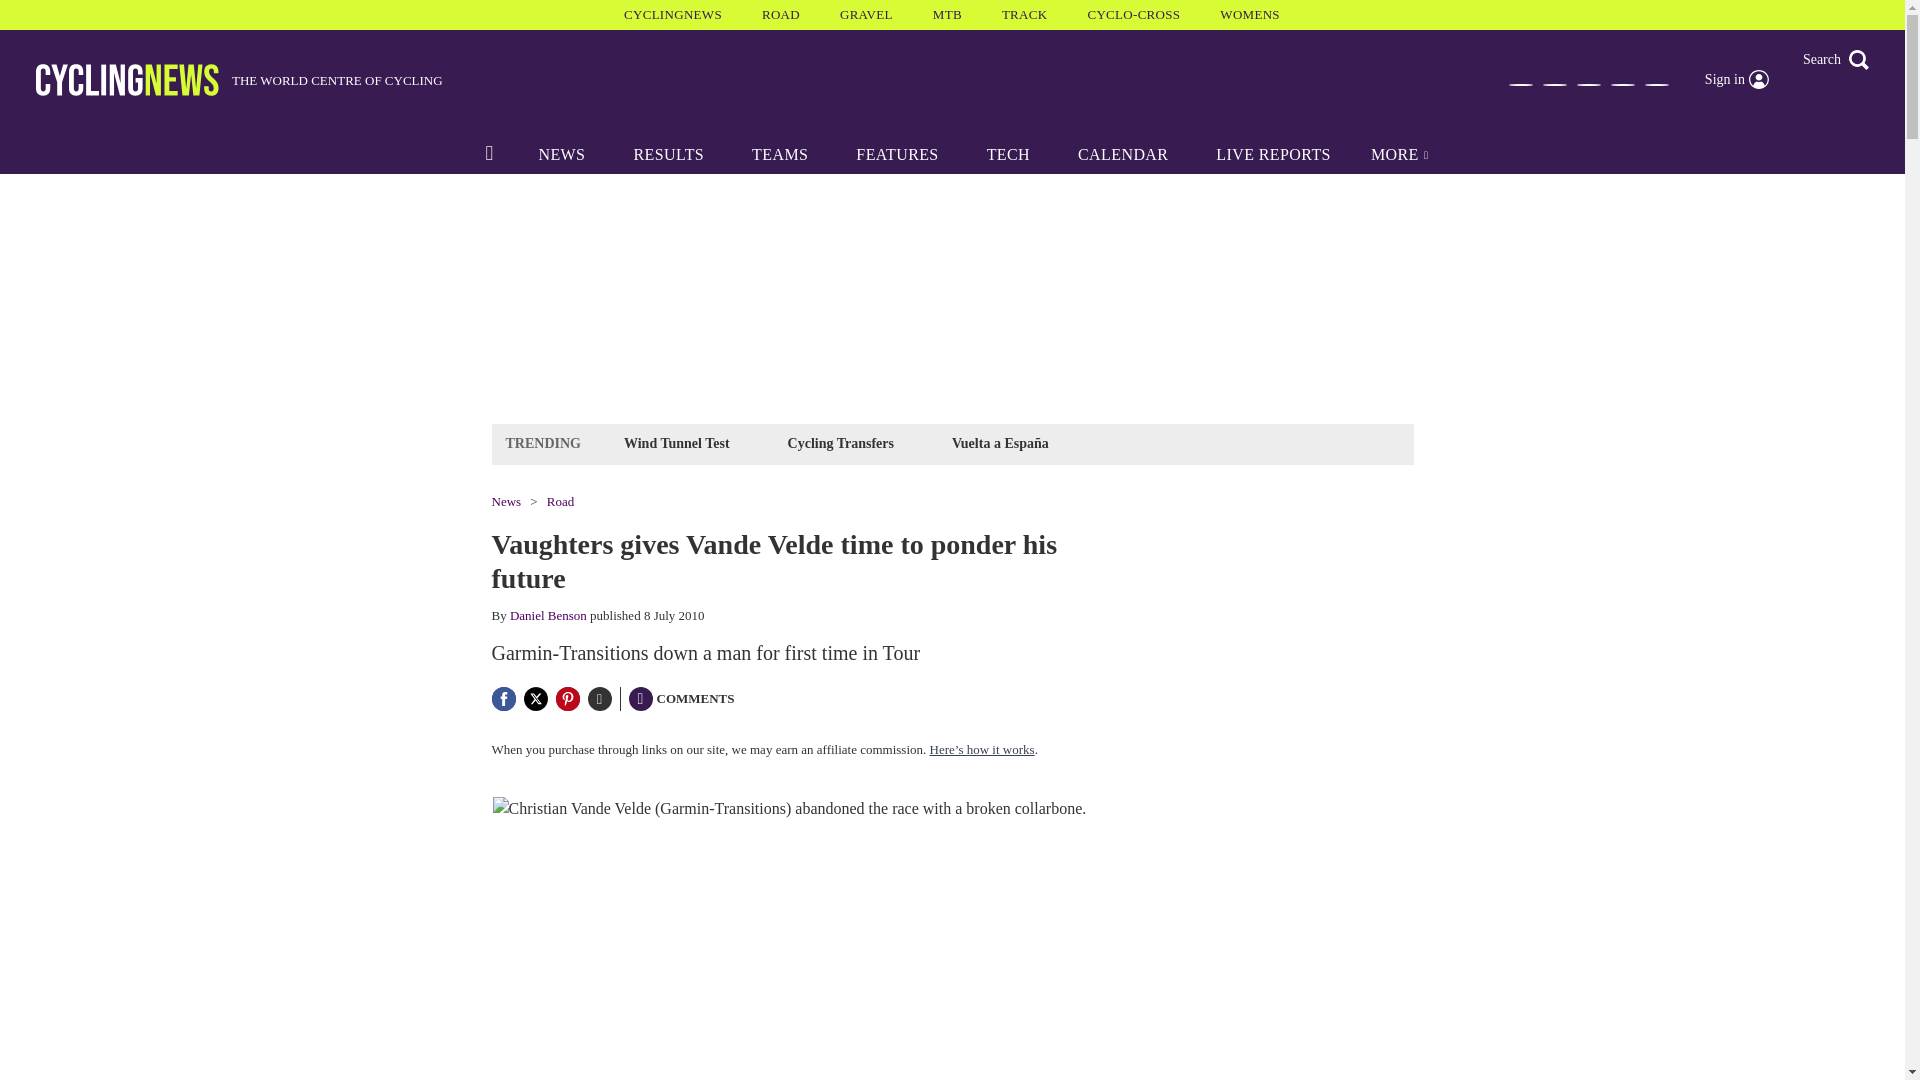 Image resolution: width=1920 pixels, height=1080 pixels. What do you see at coordinates (672, 14) in the screenshot?
I see `CYCLINGNEWS` at bounding box center [672, 14].